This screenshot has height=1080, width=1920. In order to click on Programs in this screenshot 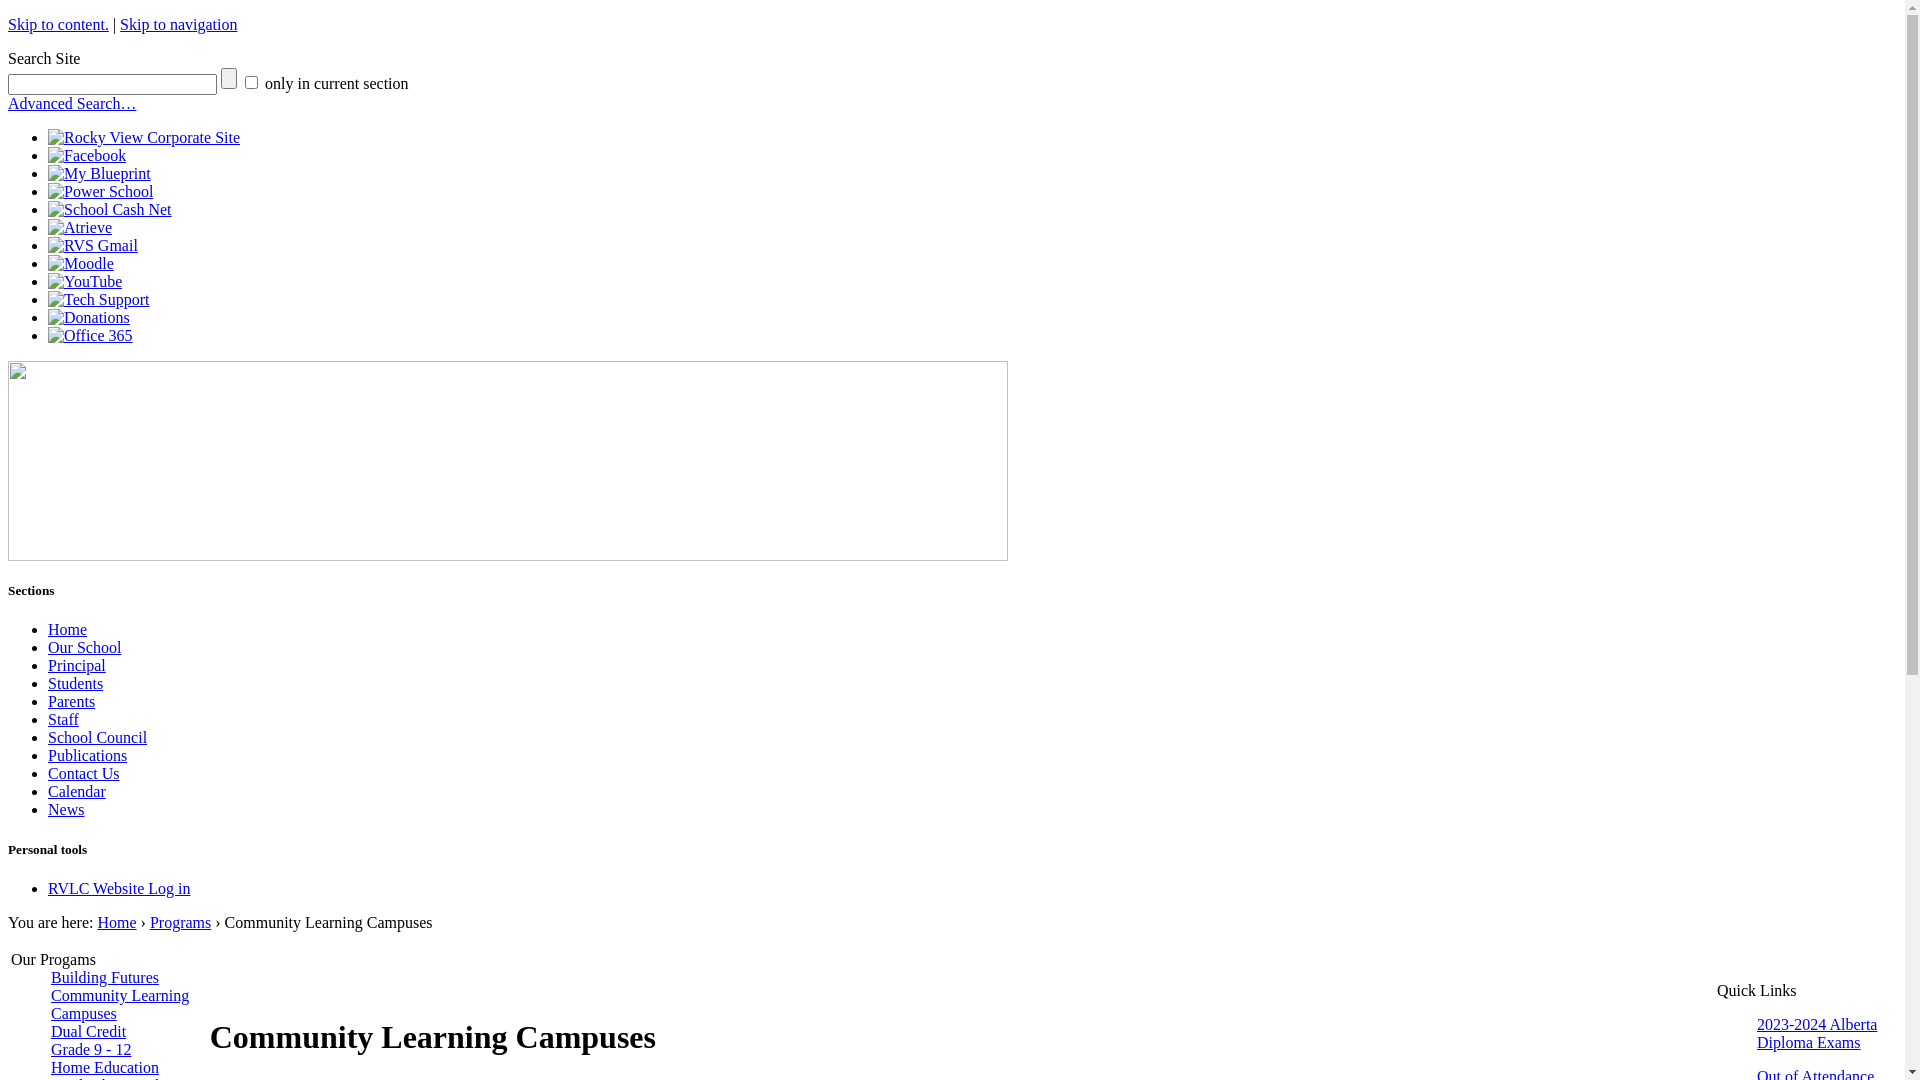, I will do `click(180, 922)`.